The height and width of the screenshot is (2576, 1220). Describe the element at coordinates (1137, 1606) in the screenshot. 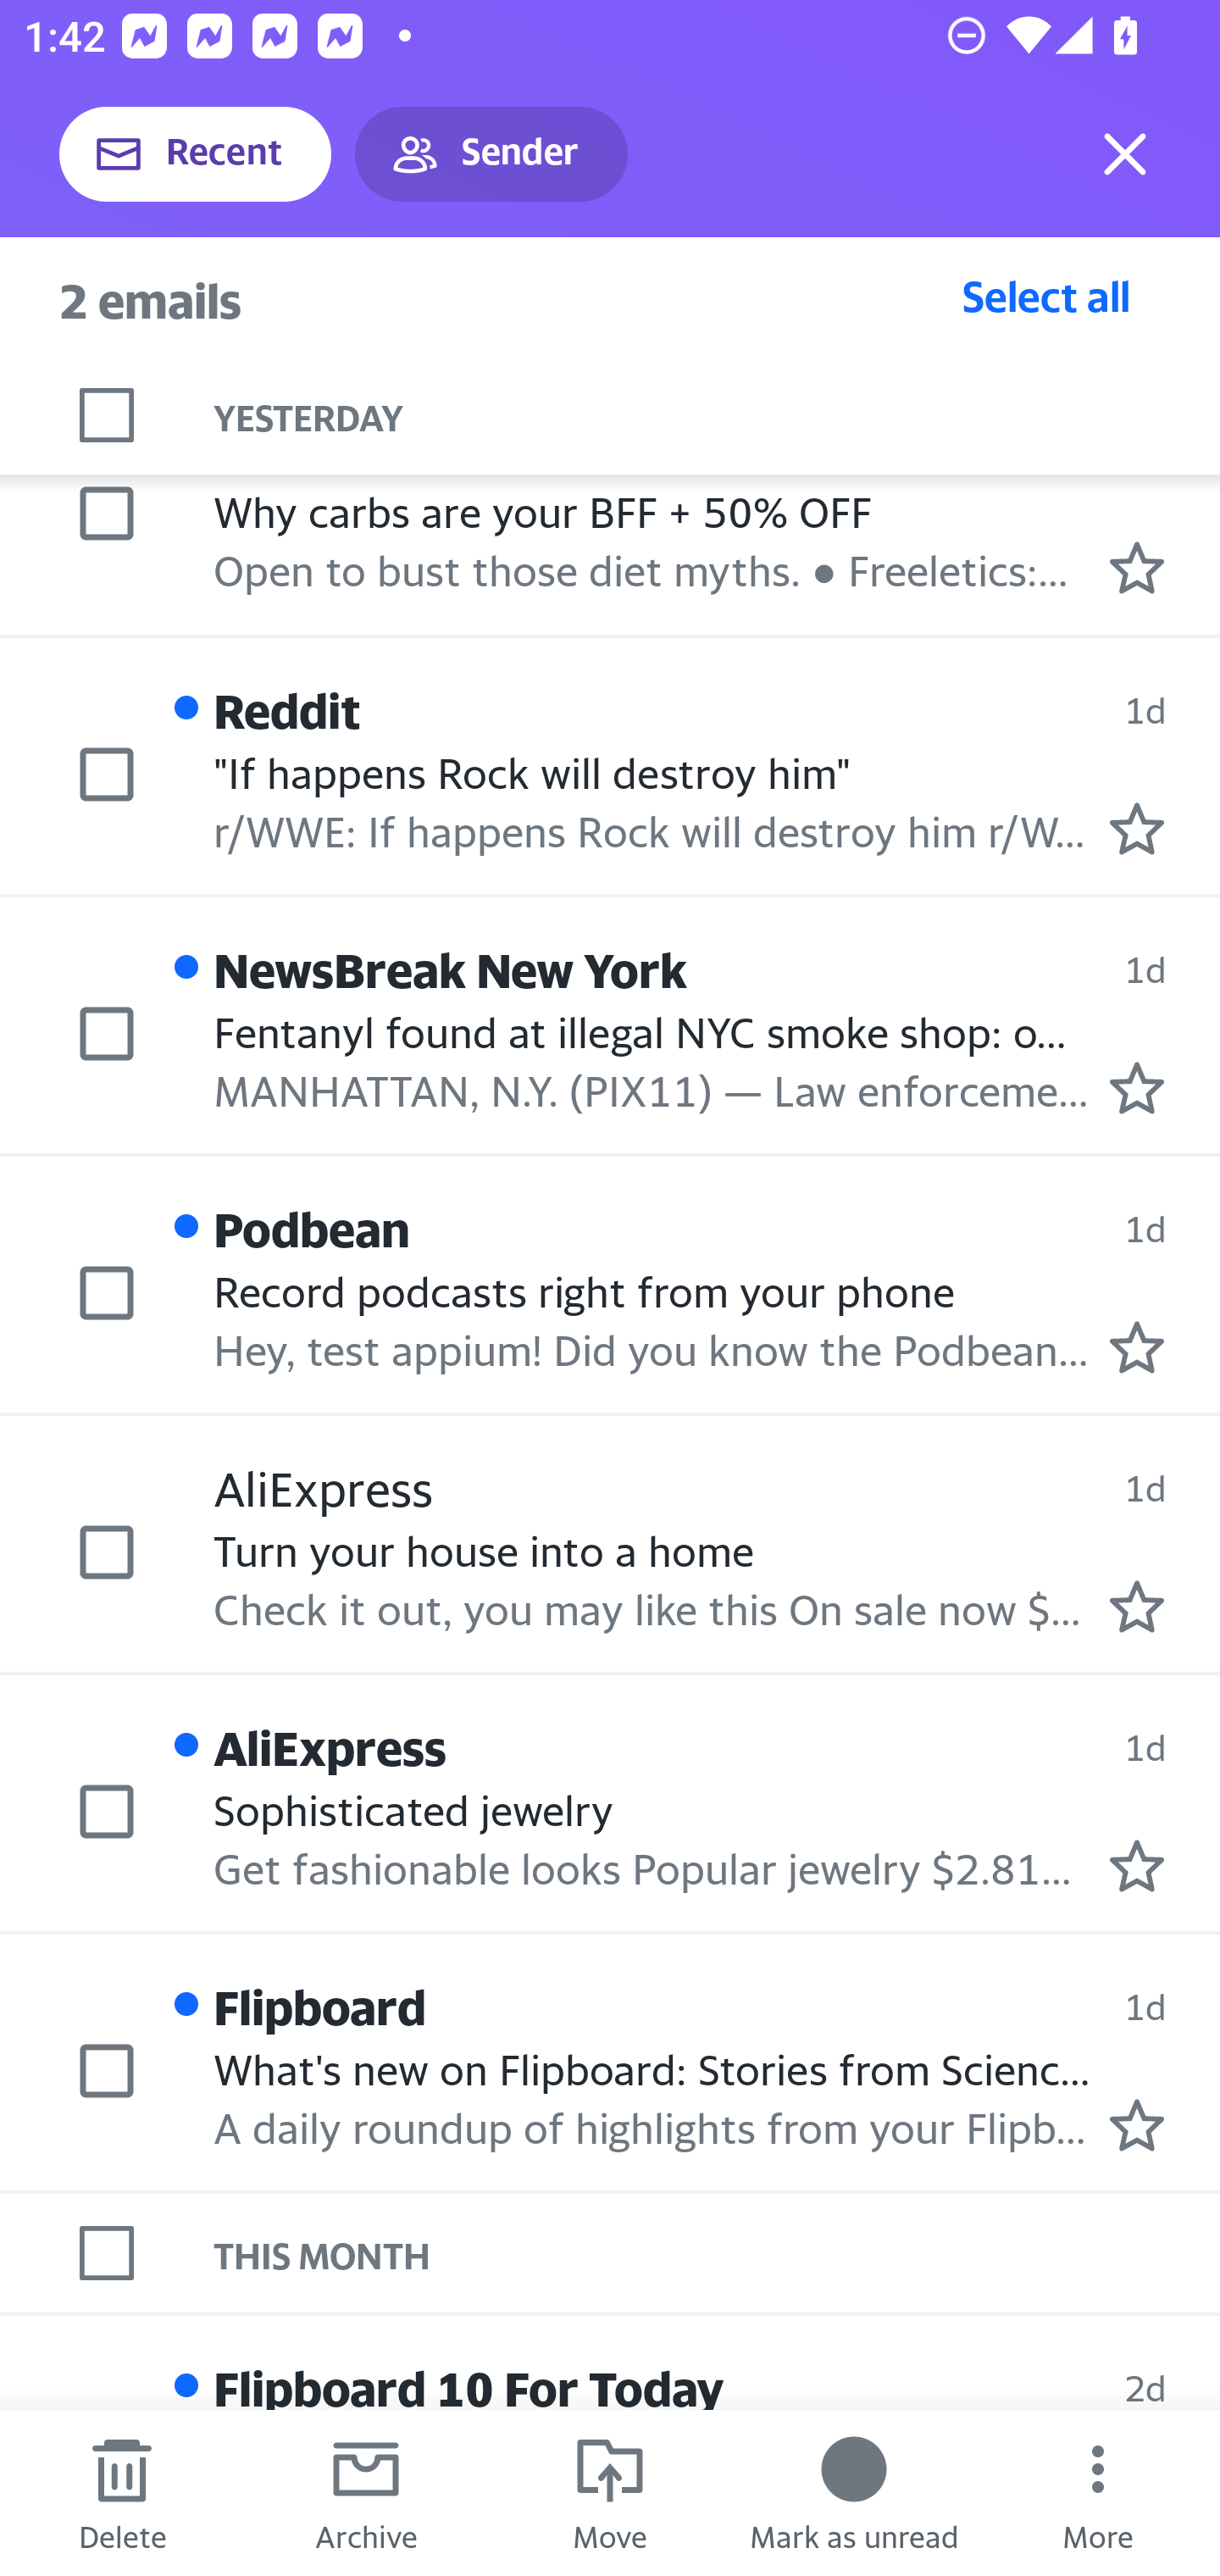

I see `Mark as starred.` at that location.